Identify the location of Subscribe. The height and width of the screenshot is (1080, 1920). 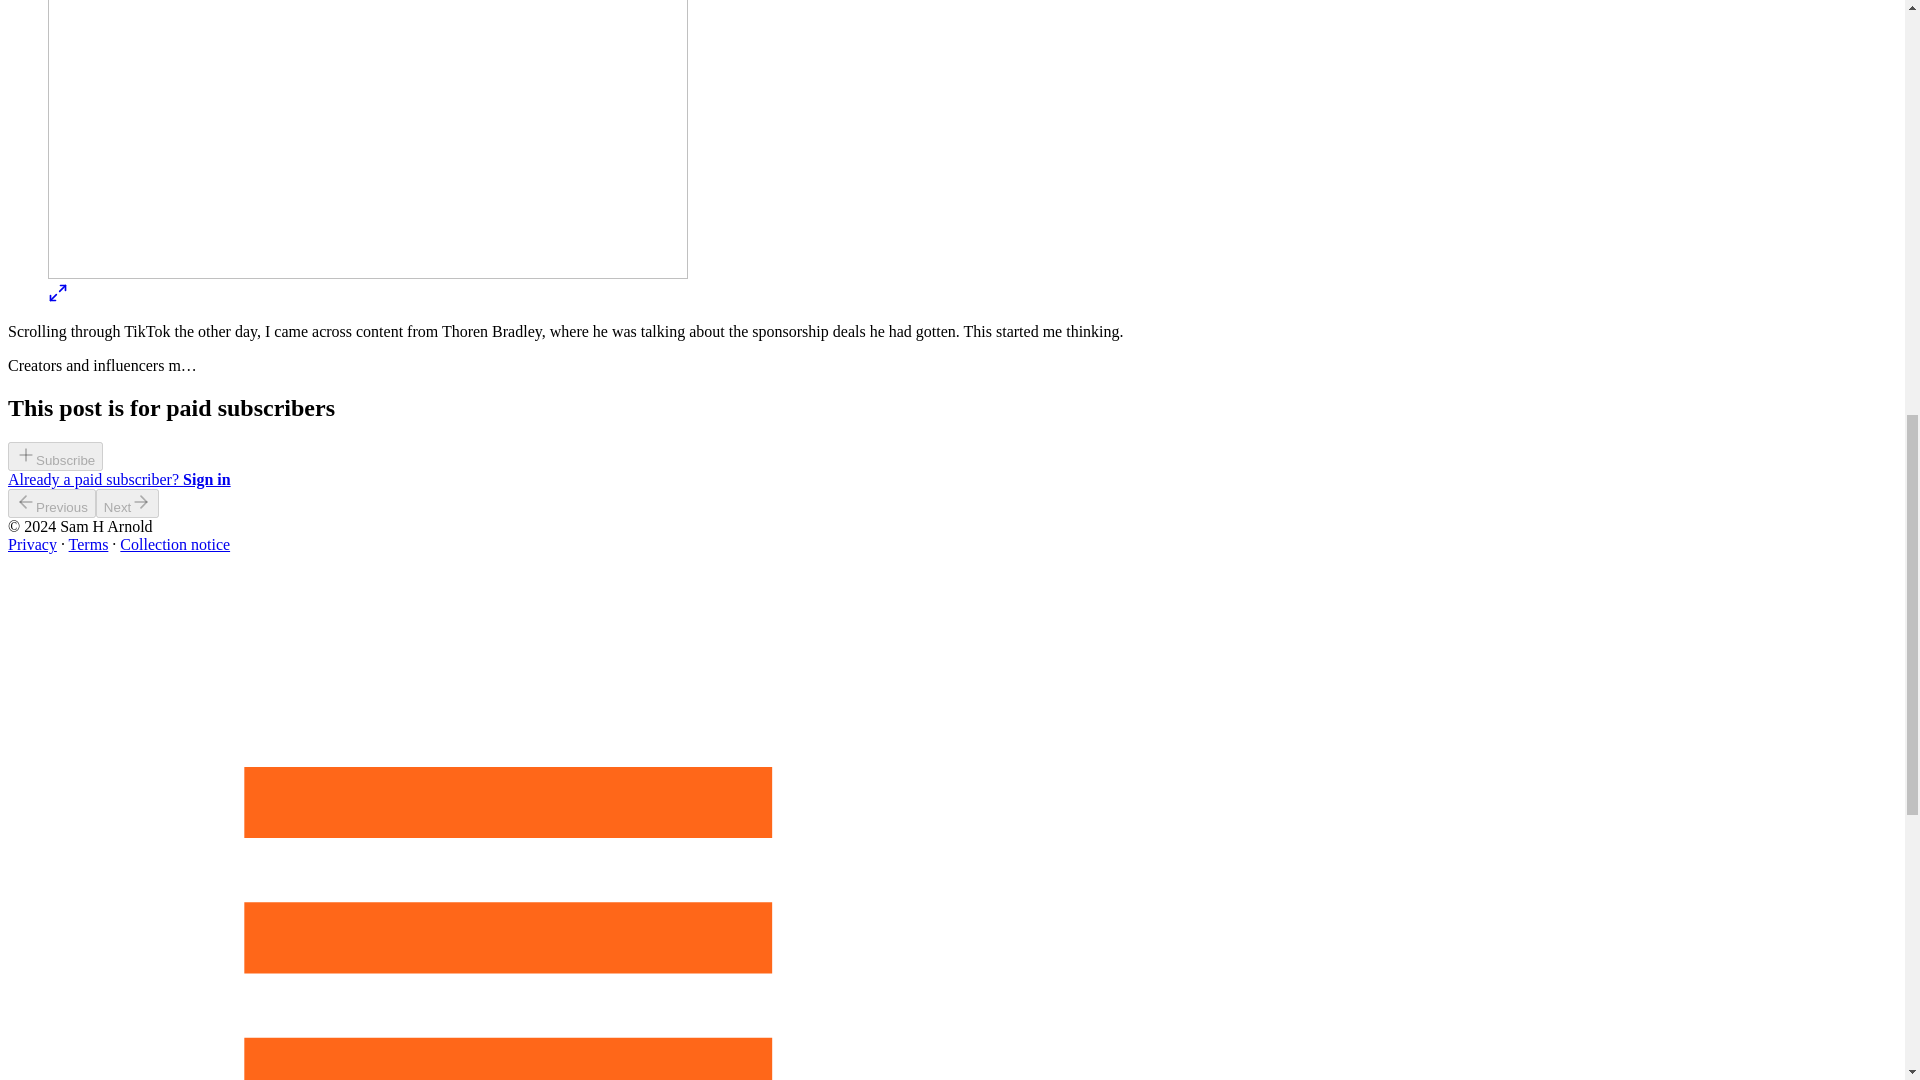
(55, 456).